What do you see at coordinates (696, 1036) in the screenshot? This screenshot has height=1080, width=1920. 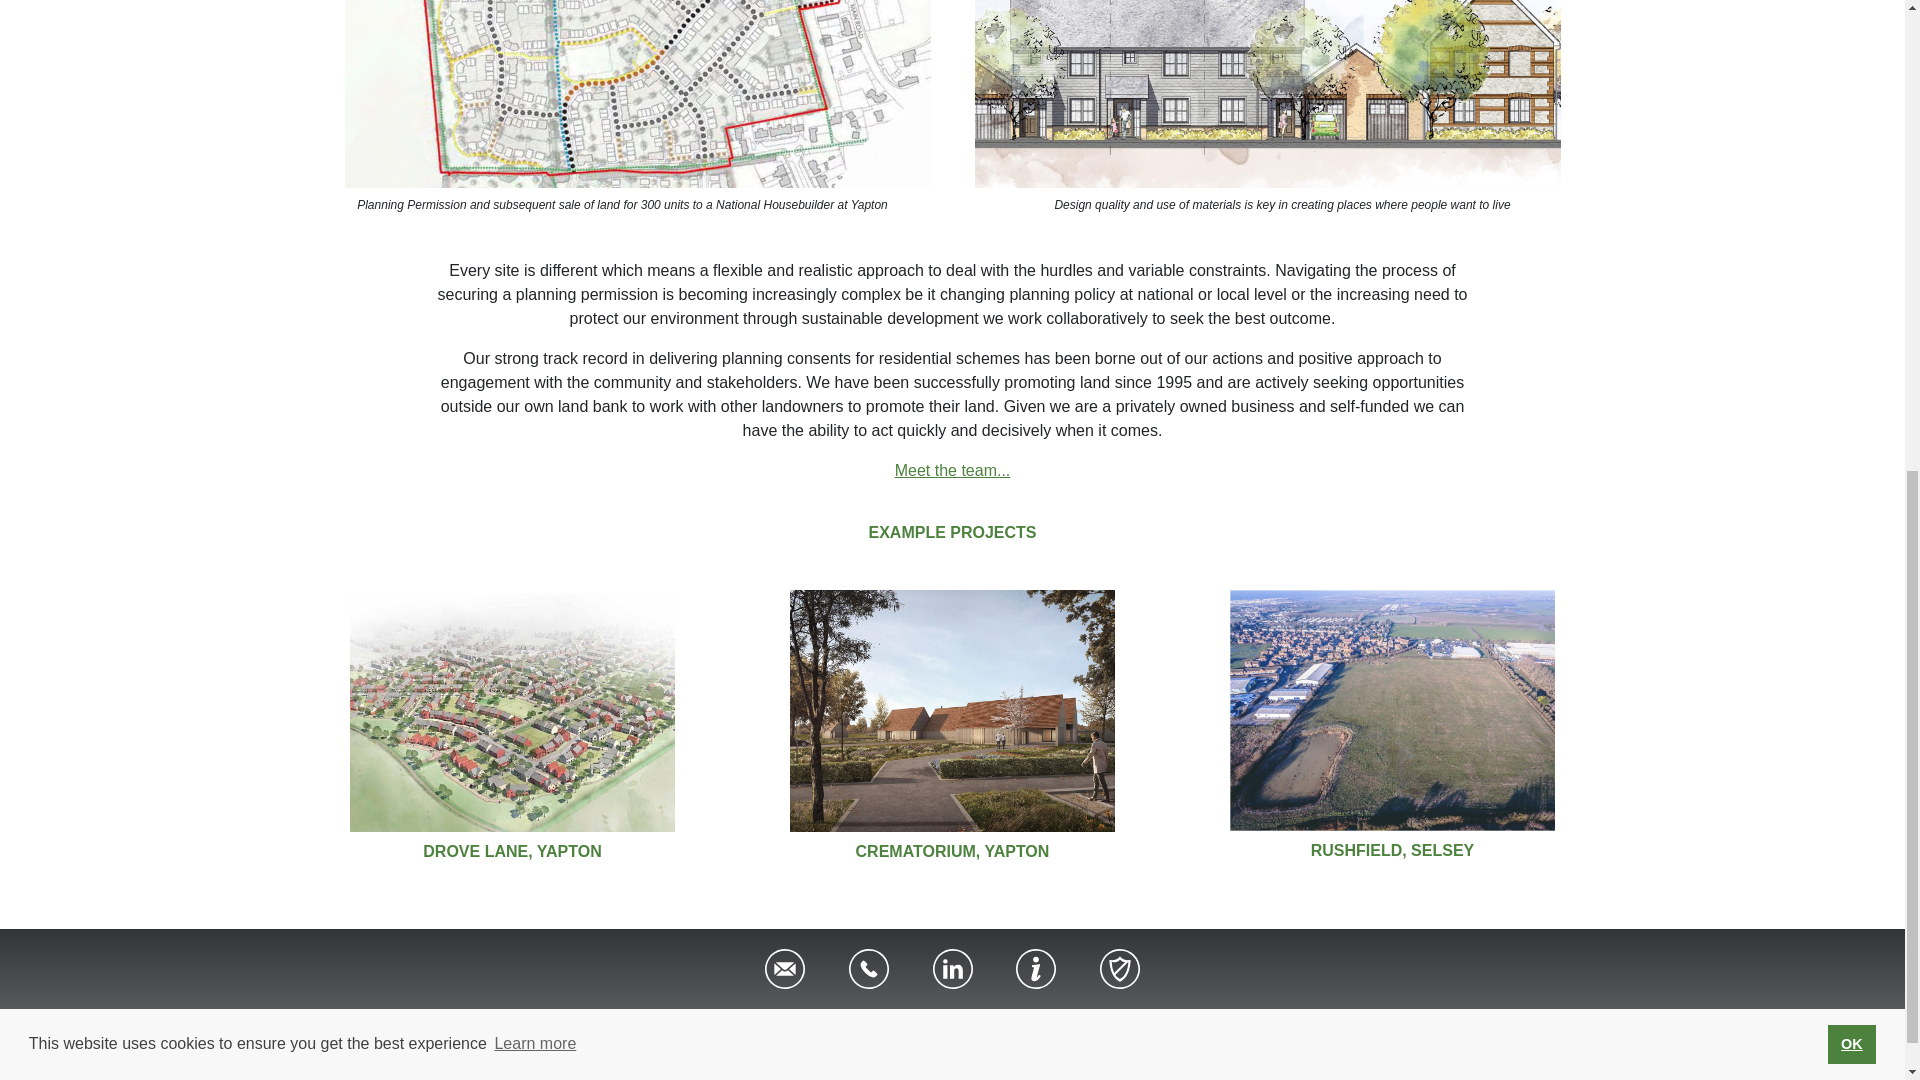 I see `WHAT WE DO` at bounding box center [696, 1036].